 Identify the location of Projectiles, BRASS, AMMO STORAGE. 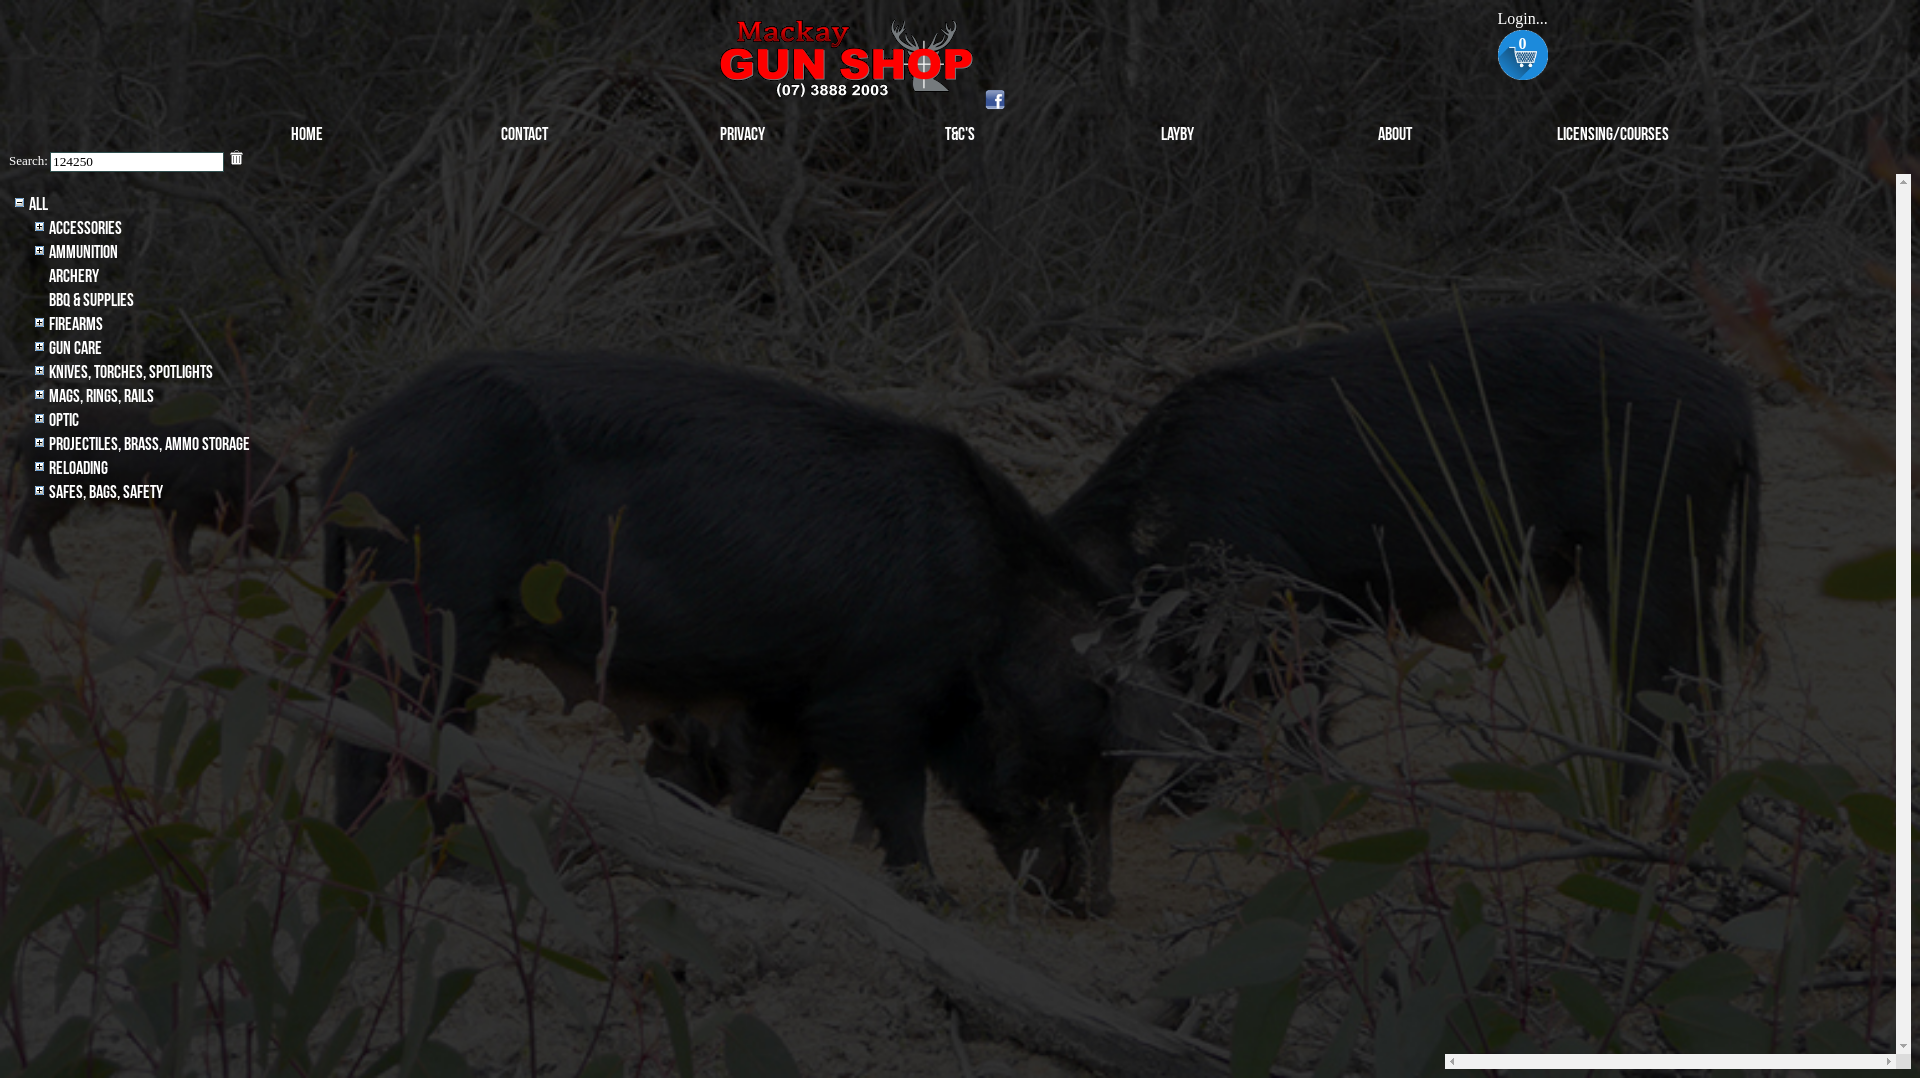
(150, 444).